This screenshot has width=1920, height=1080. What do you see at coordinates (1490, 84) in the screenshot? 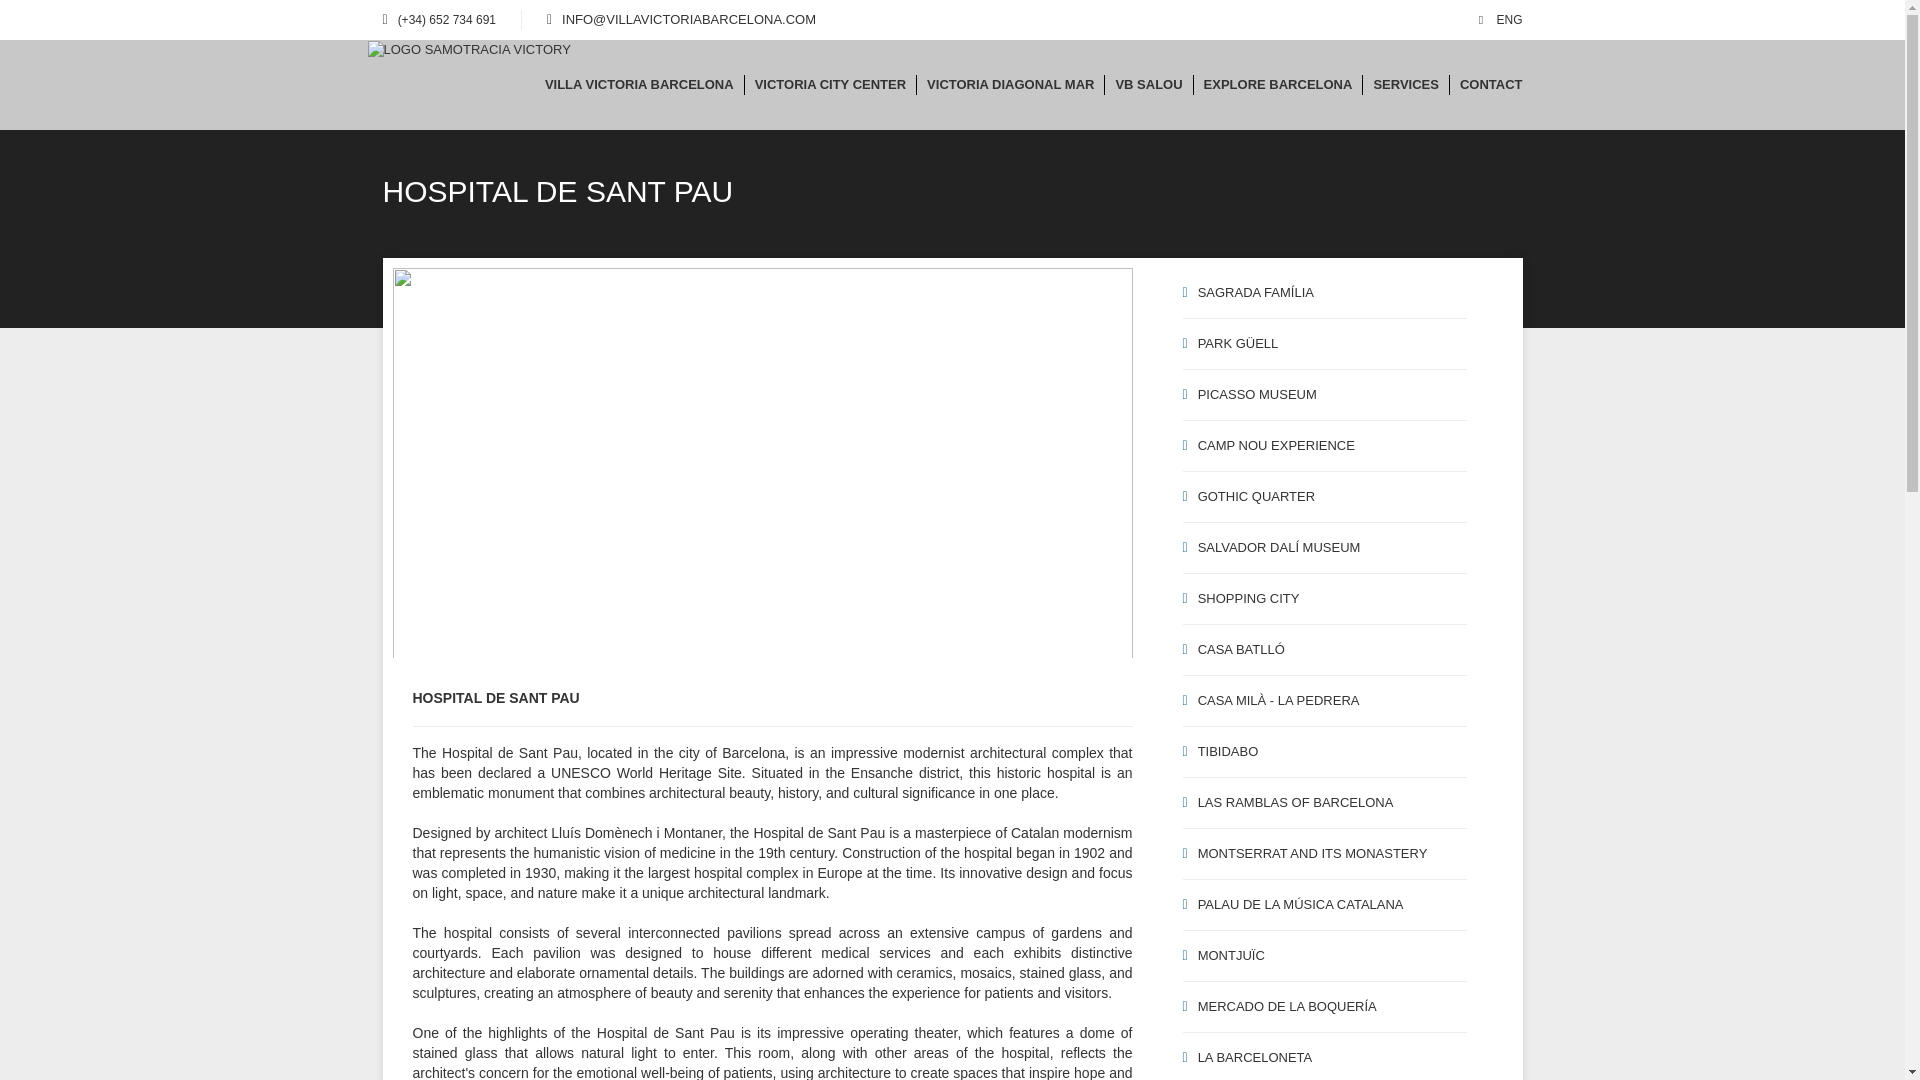
I see `CONTACT` at bounding box center [1490, 84].